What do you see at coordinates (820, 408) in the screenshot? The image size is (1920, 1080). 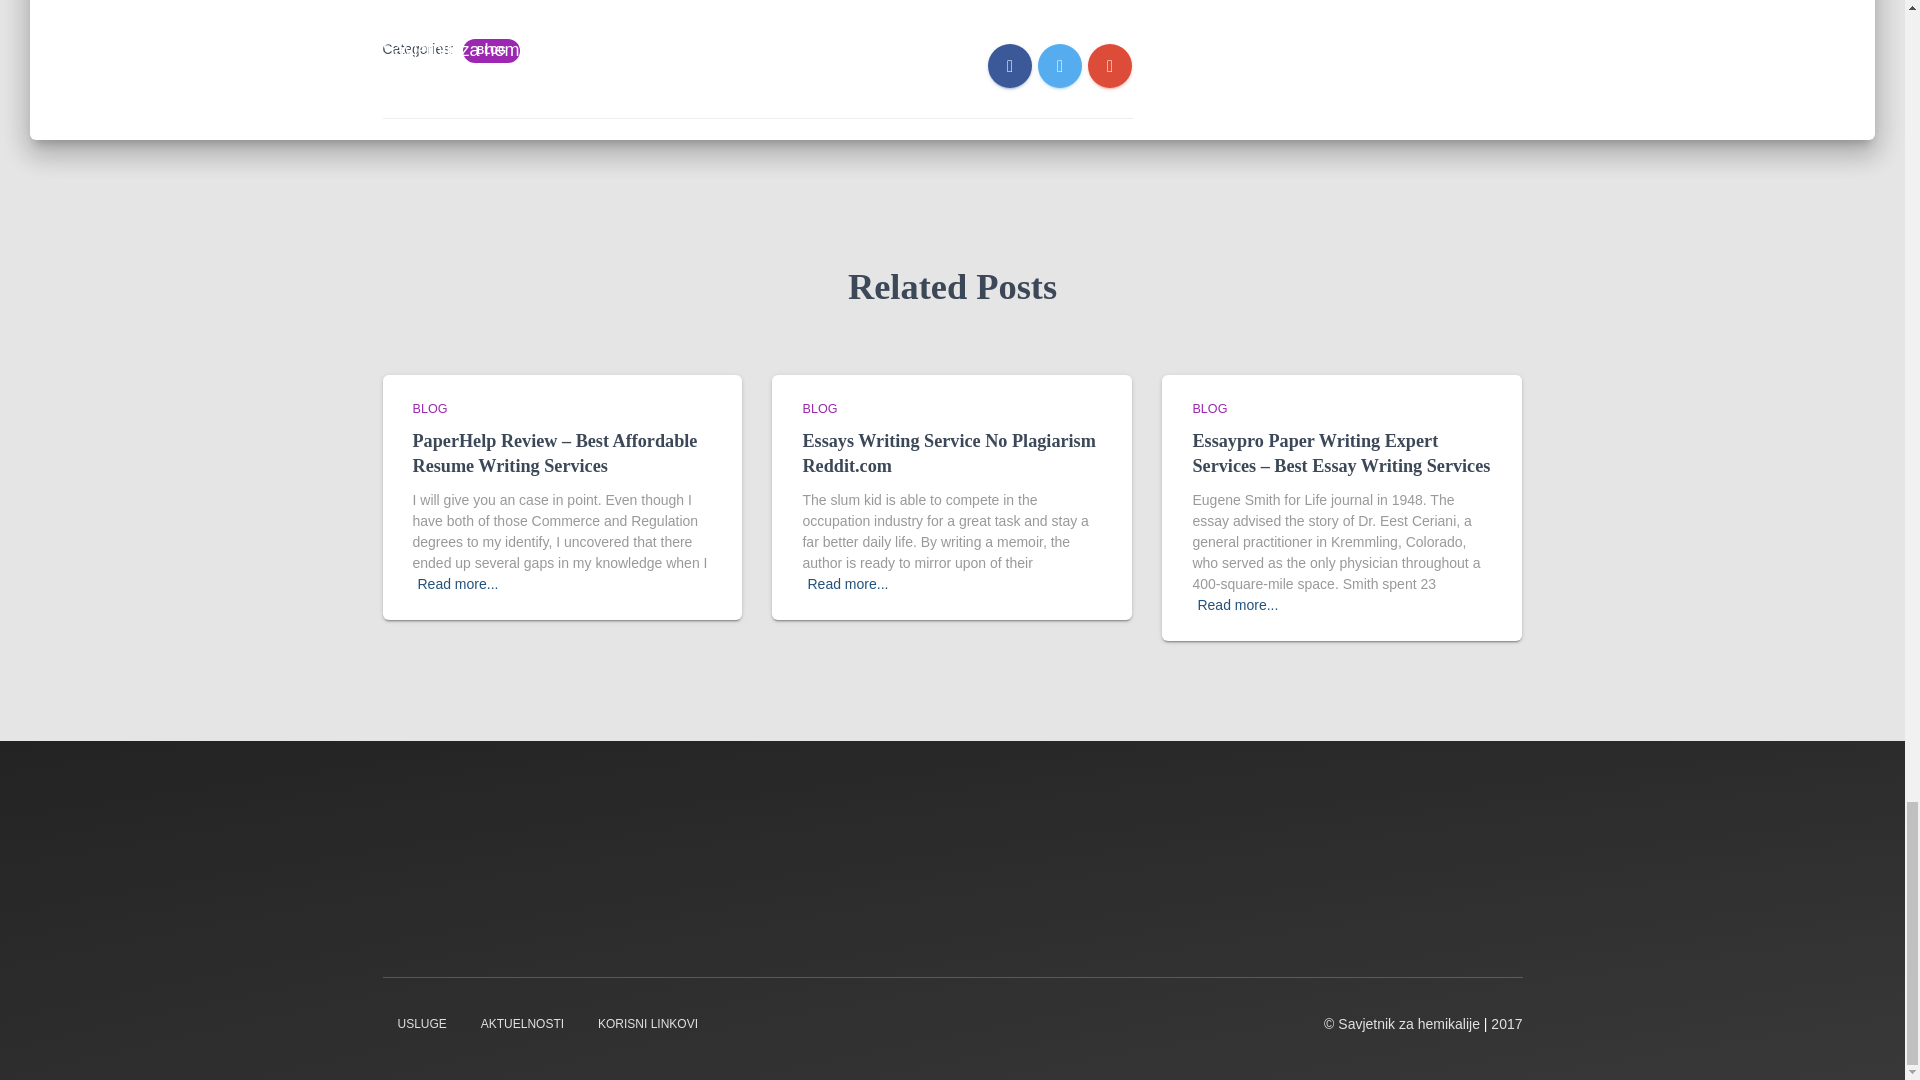 I see `View all posts in blog` at bounding box center [820, 408].